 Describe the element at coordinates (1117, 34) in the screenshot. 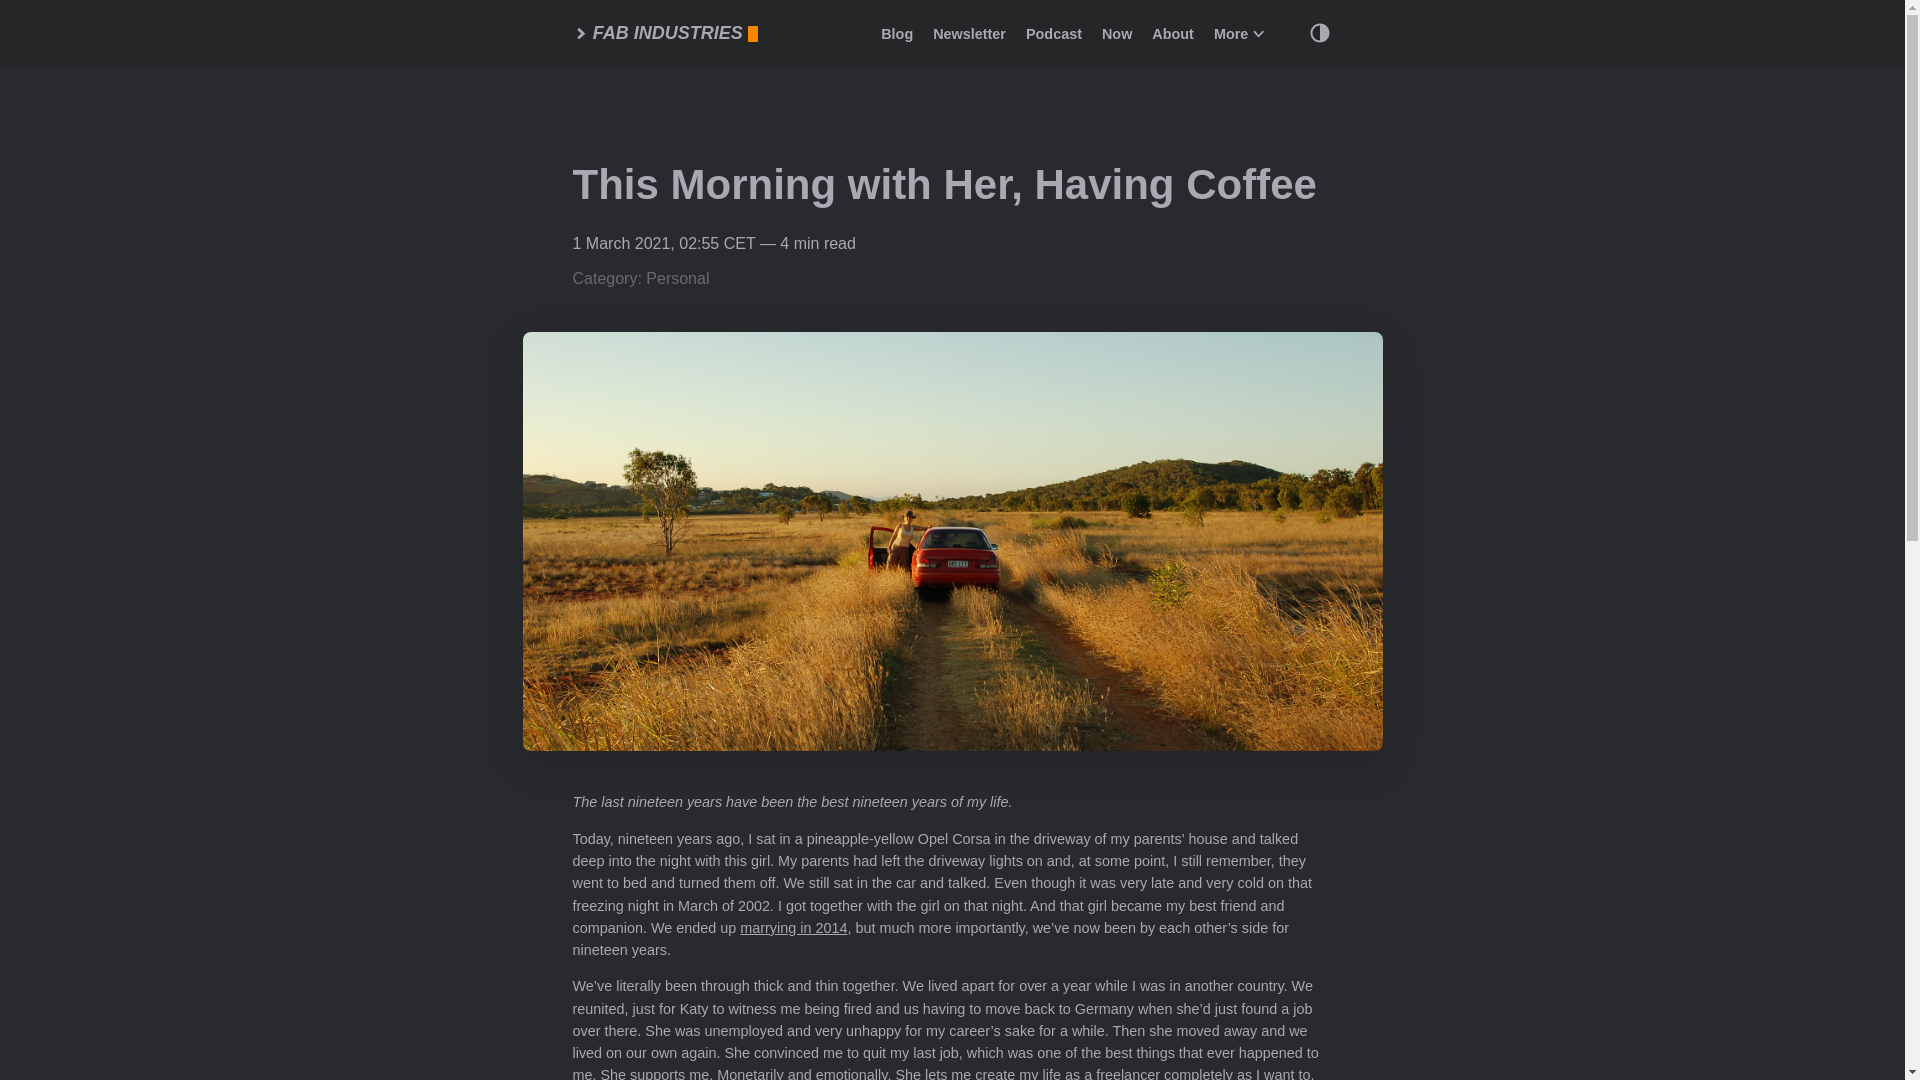

I see `Now` at that location.